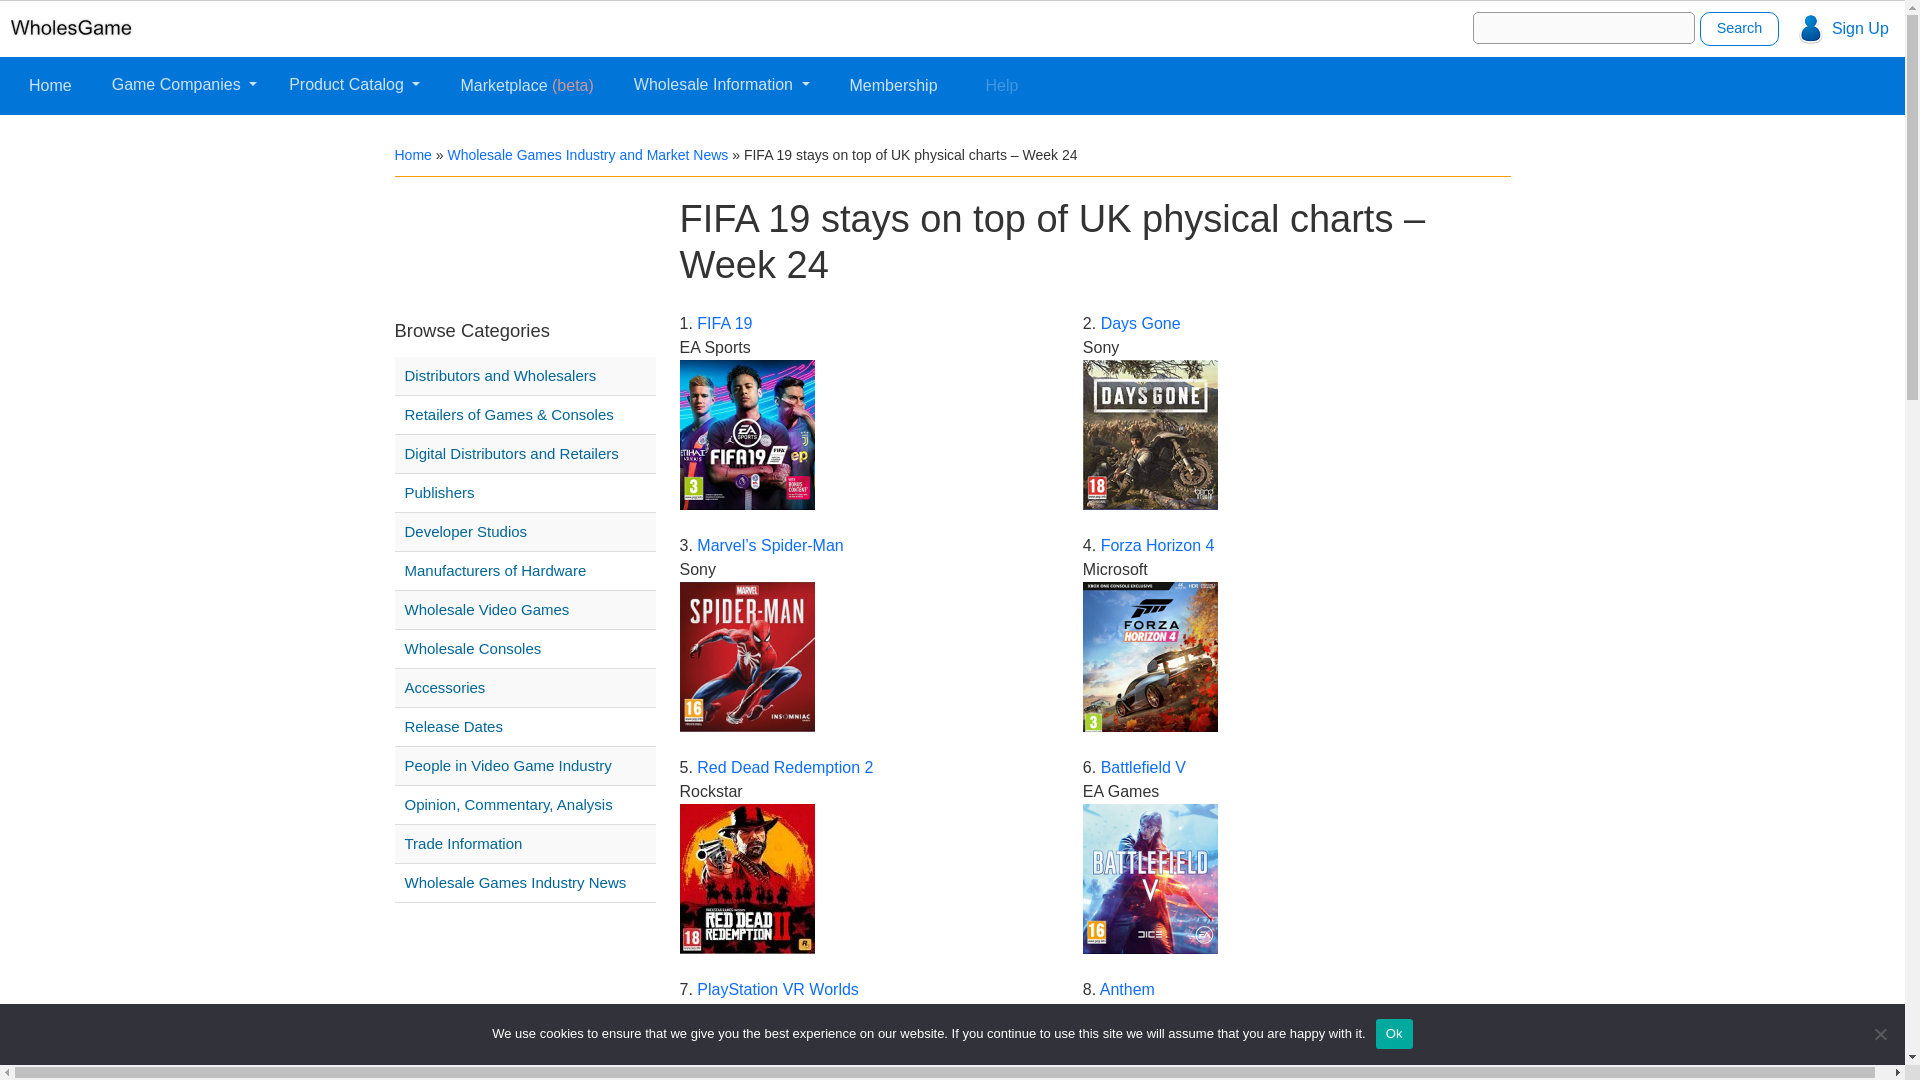 This screenshot has width=1920, height=1080. What do you see at coordinates (721, 84) in the screenshot?
I see `Wholesale Information` at bounding box center [721, 84].